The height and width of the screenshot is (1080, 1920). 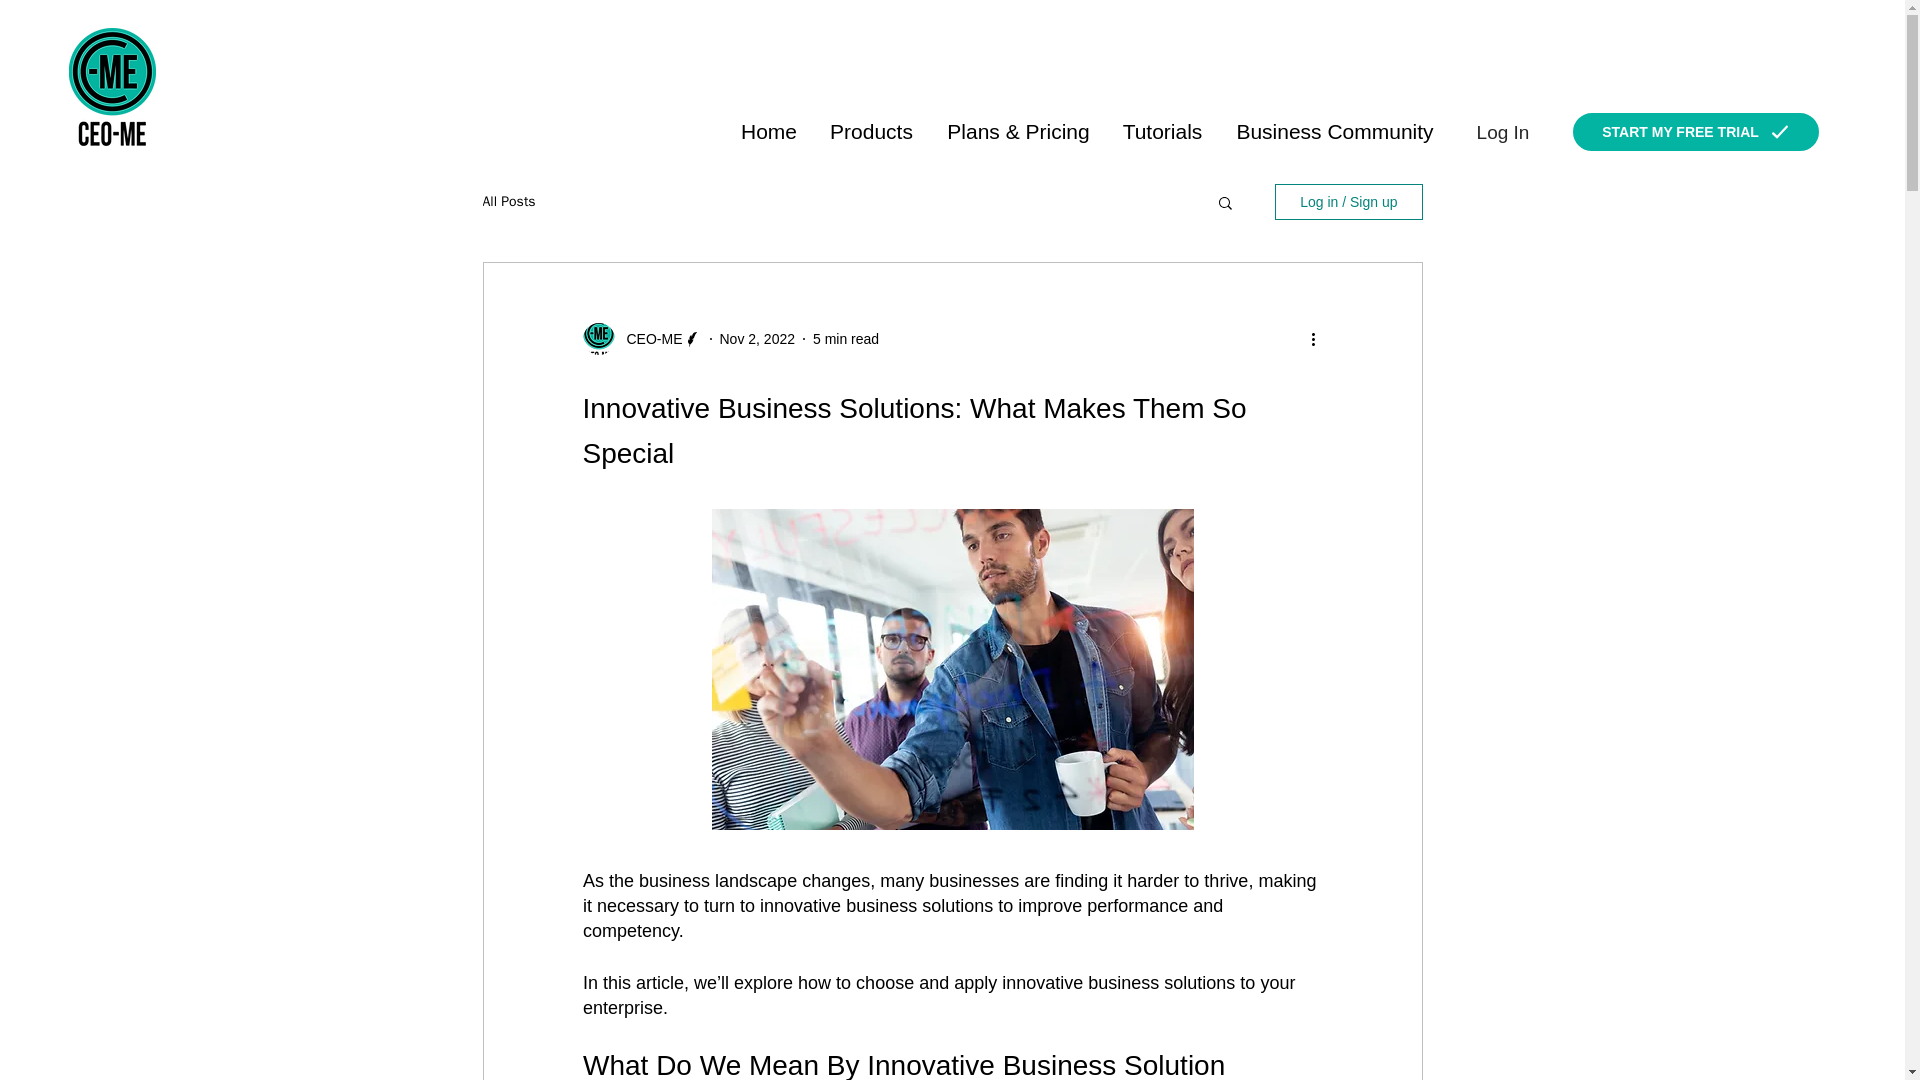 What do you see at coordinates (870, 131) in the screenshot?
I see `Products` at bounding box center [870, 131].